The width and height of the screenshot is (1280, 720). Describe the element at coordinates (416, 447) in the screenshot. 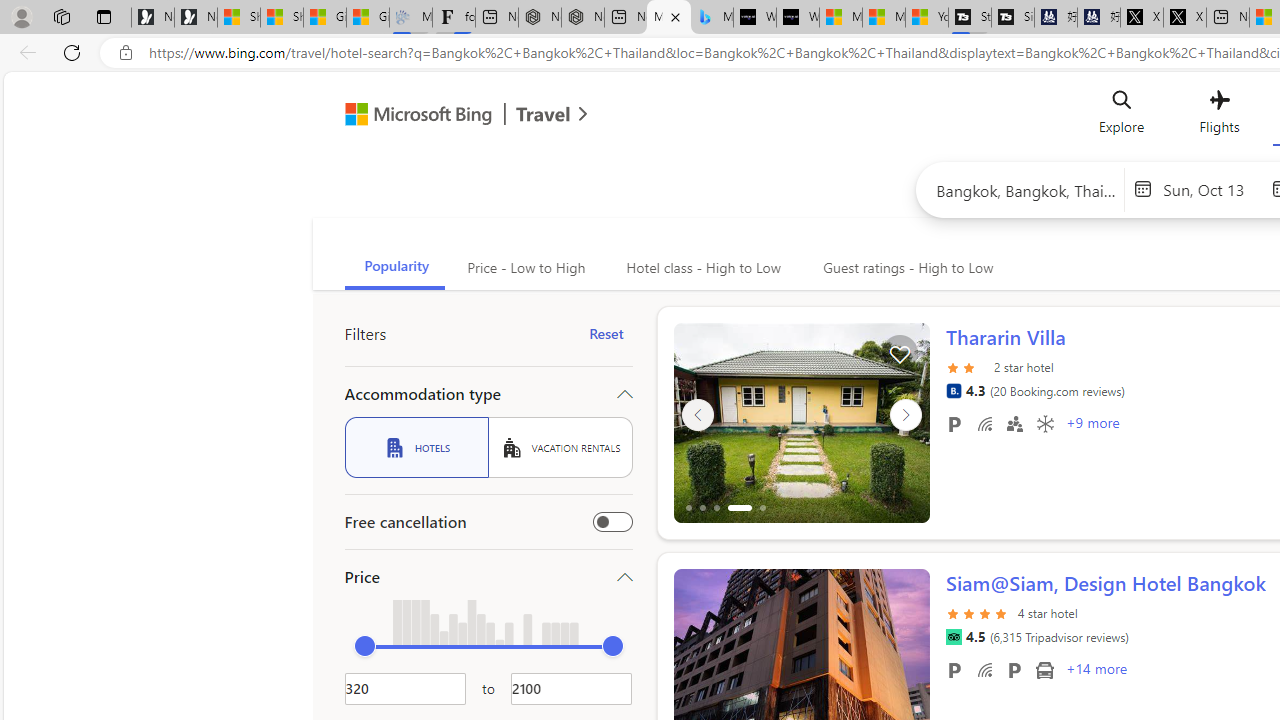

I see `HOTELS` at that location.